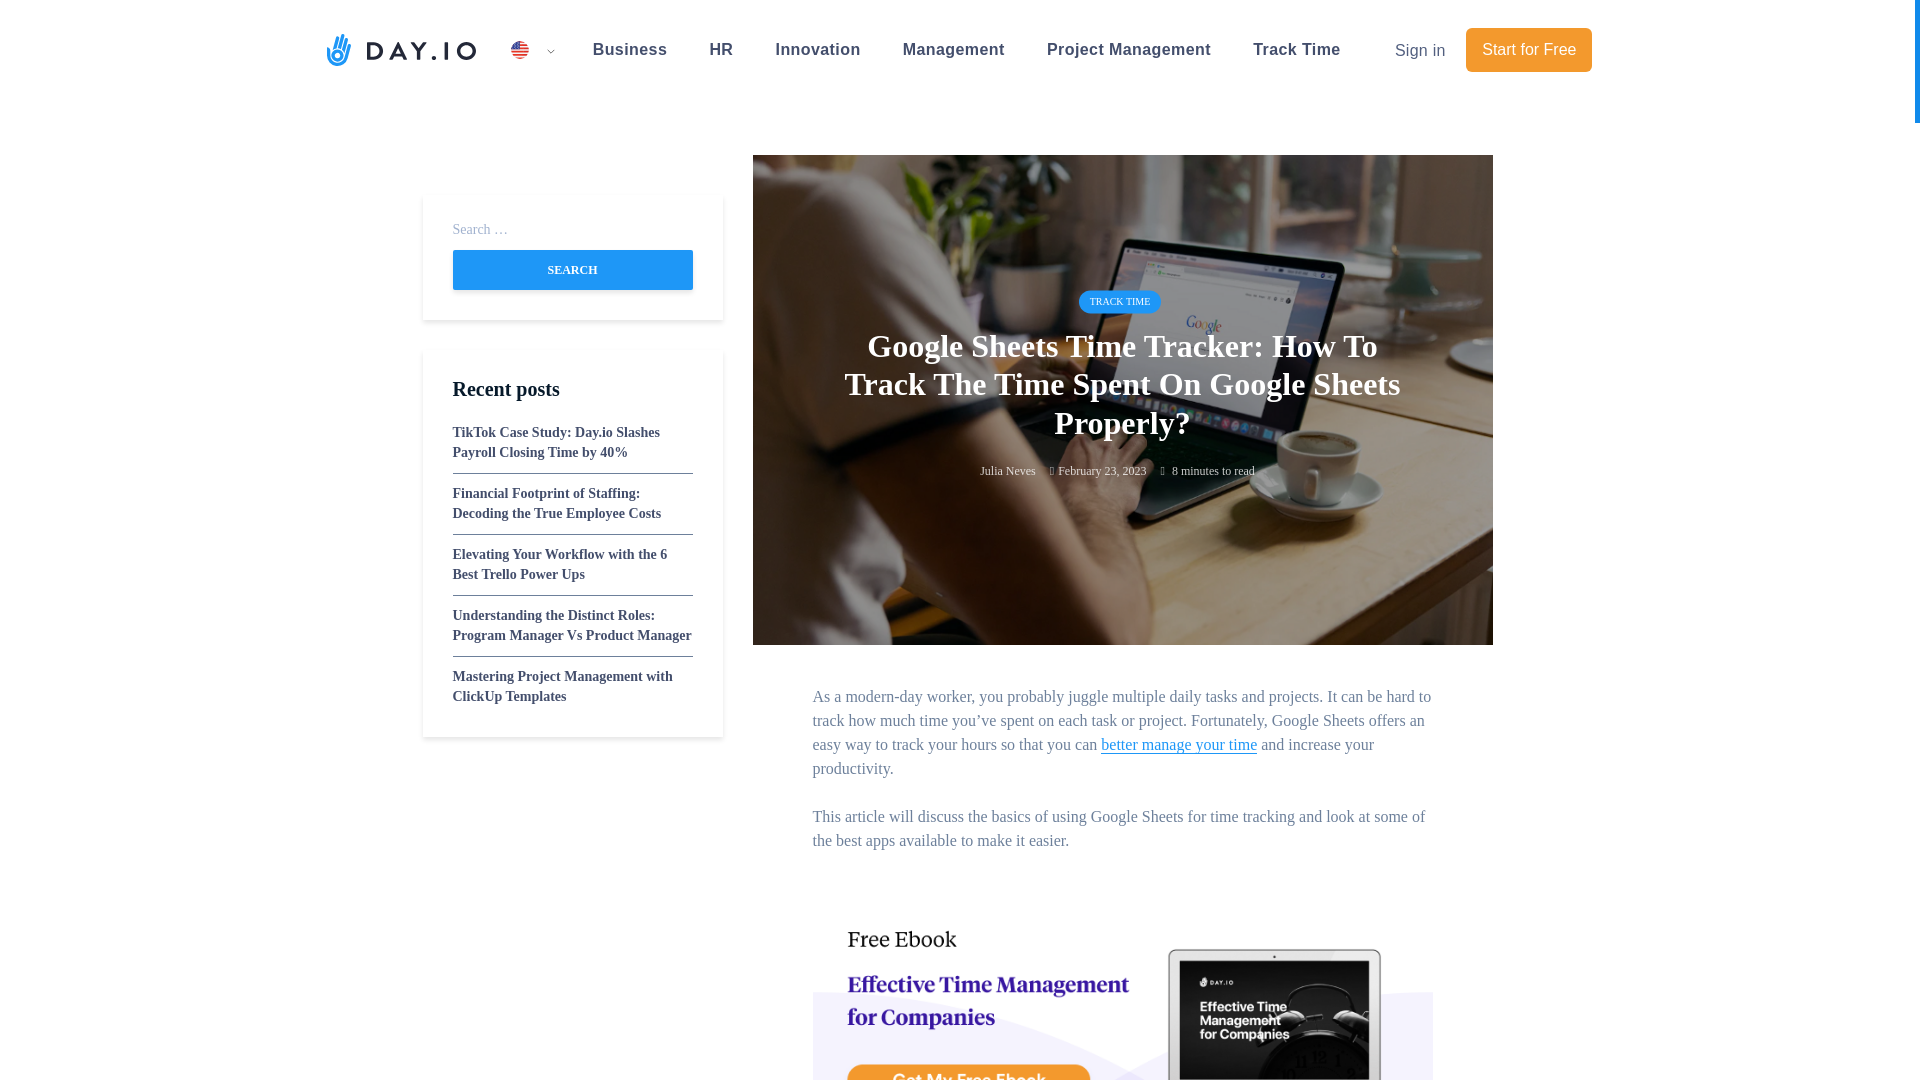 The image size is (1920, 1080). What do you see at coordinates (1296, 49) in the screenshot?
I see `Track Time` at bounding box center [1296, 49].